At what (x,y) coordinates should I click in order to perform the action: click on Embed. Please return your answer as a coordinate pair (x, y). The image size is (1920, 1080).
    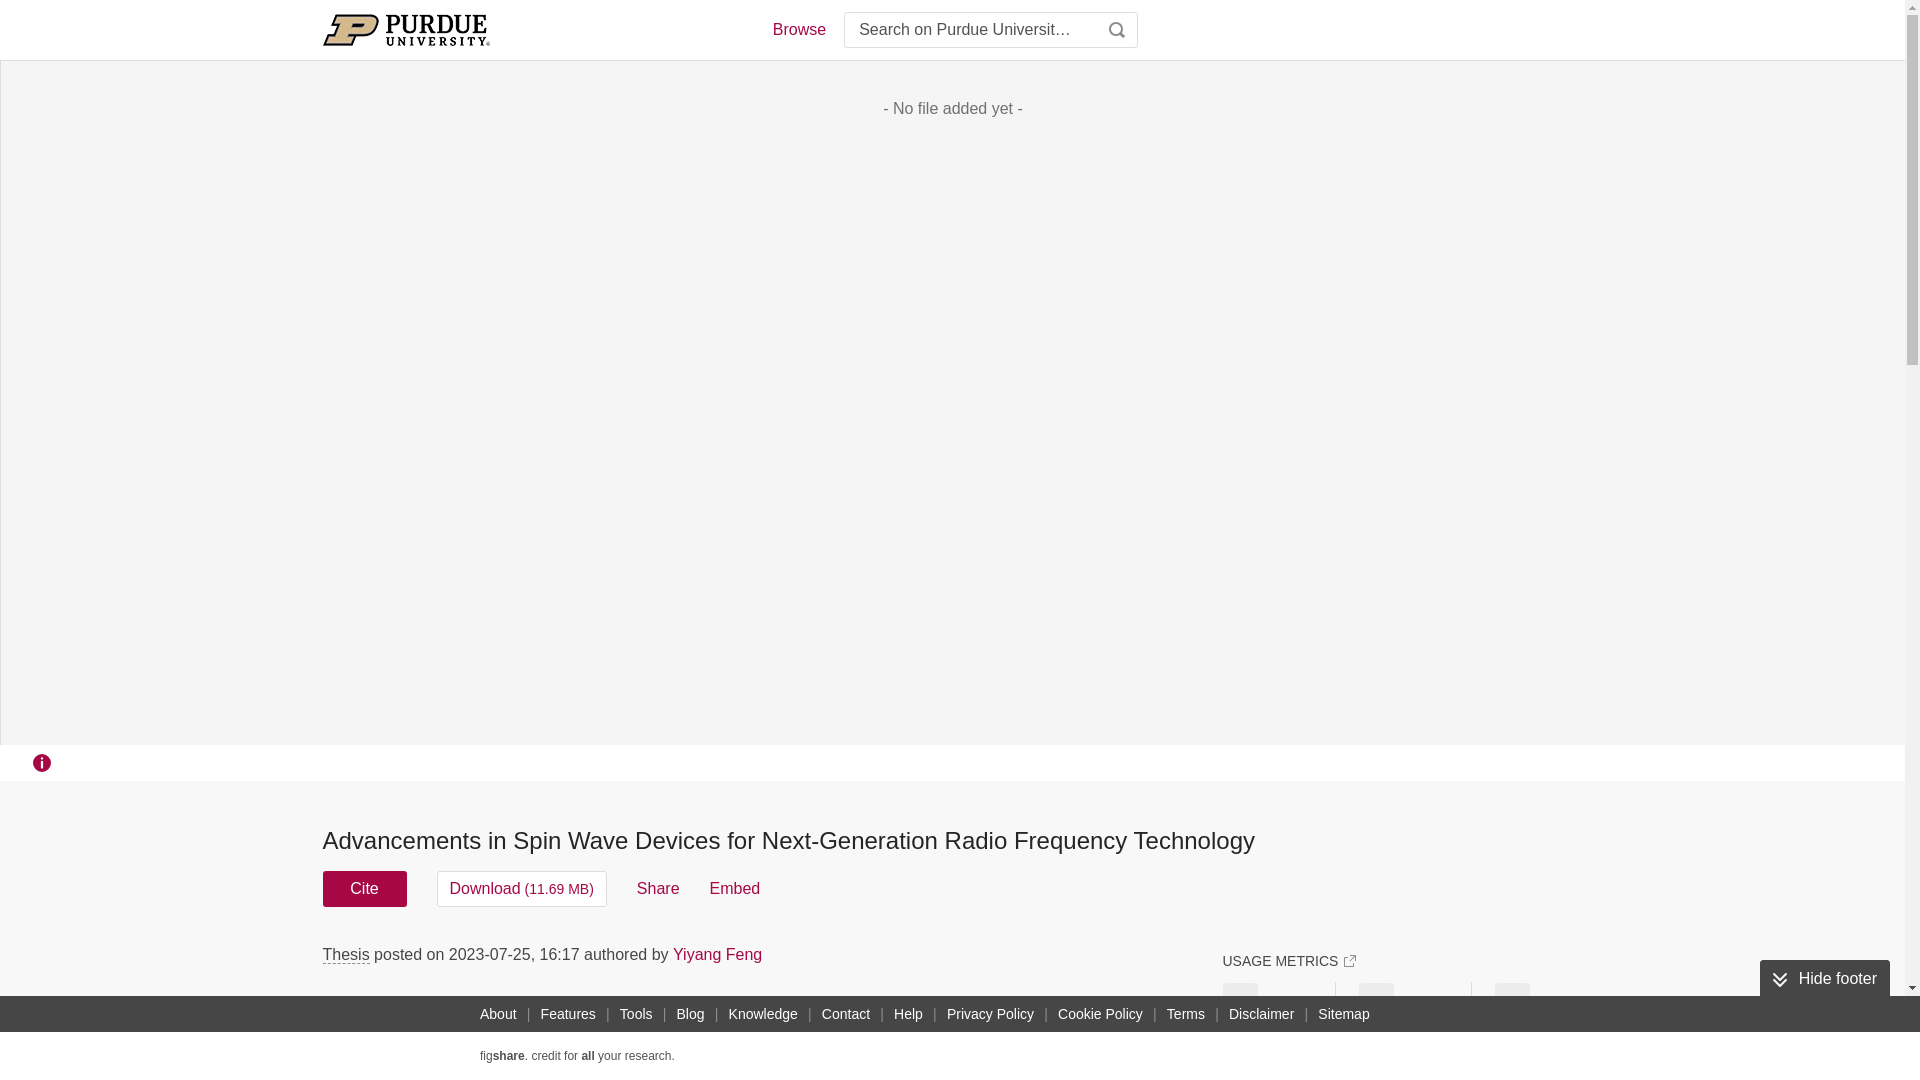
    Looking at the image, I should click on (735, 888).